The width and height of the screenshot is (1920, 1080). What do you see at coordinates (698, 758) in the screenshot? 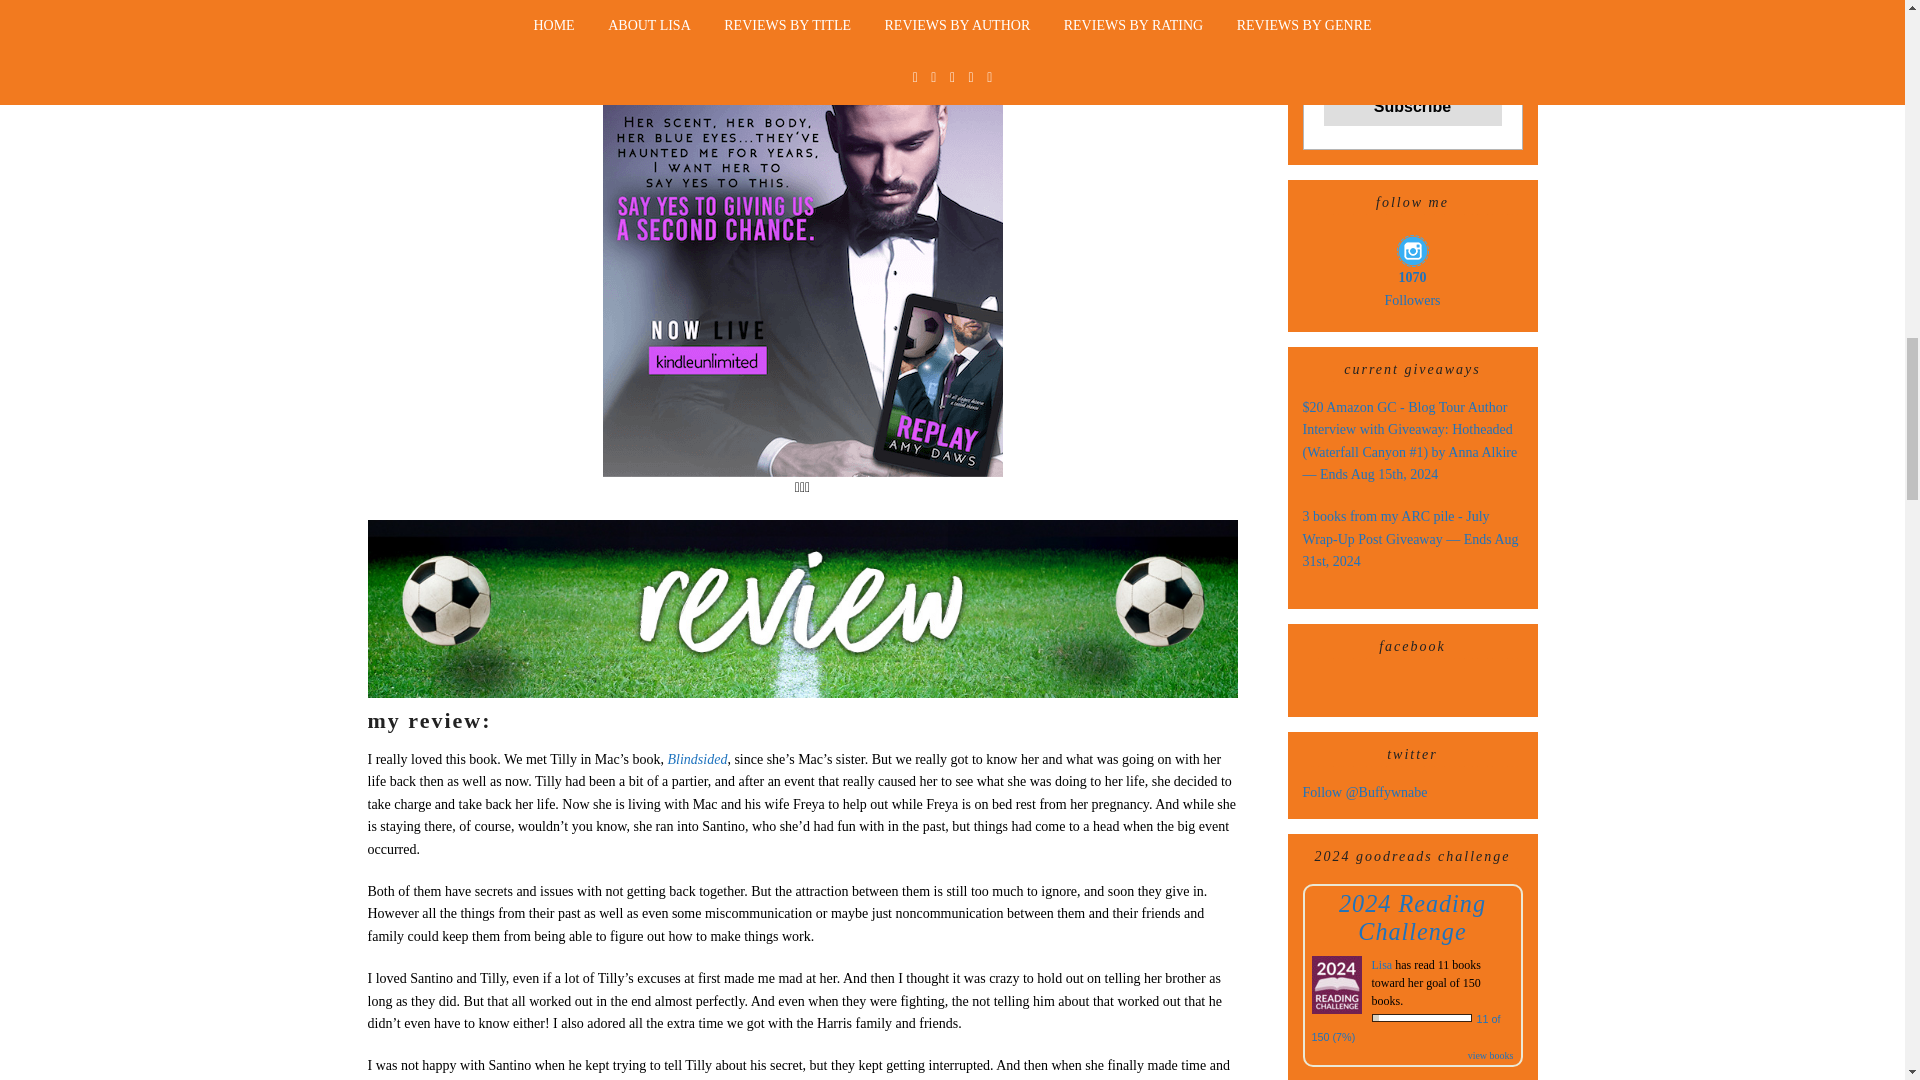
I see `Blindsided` at bounding box center [698, 758].